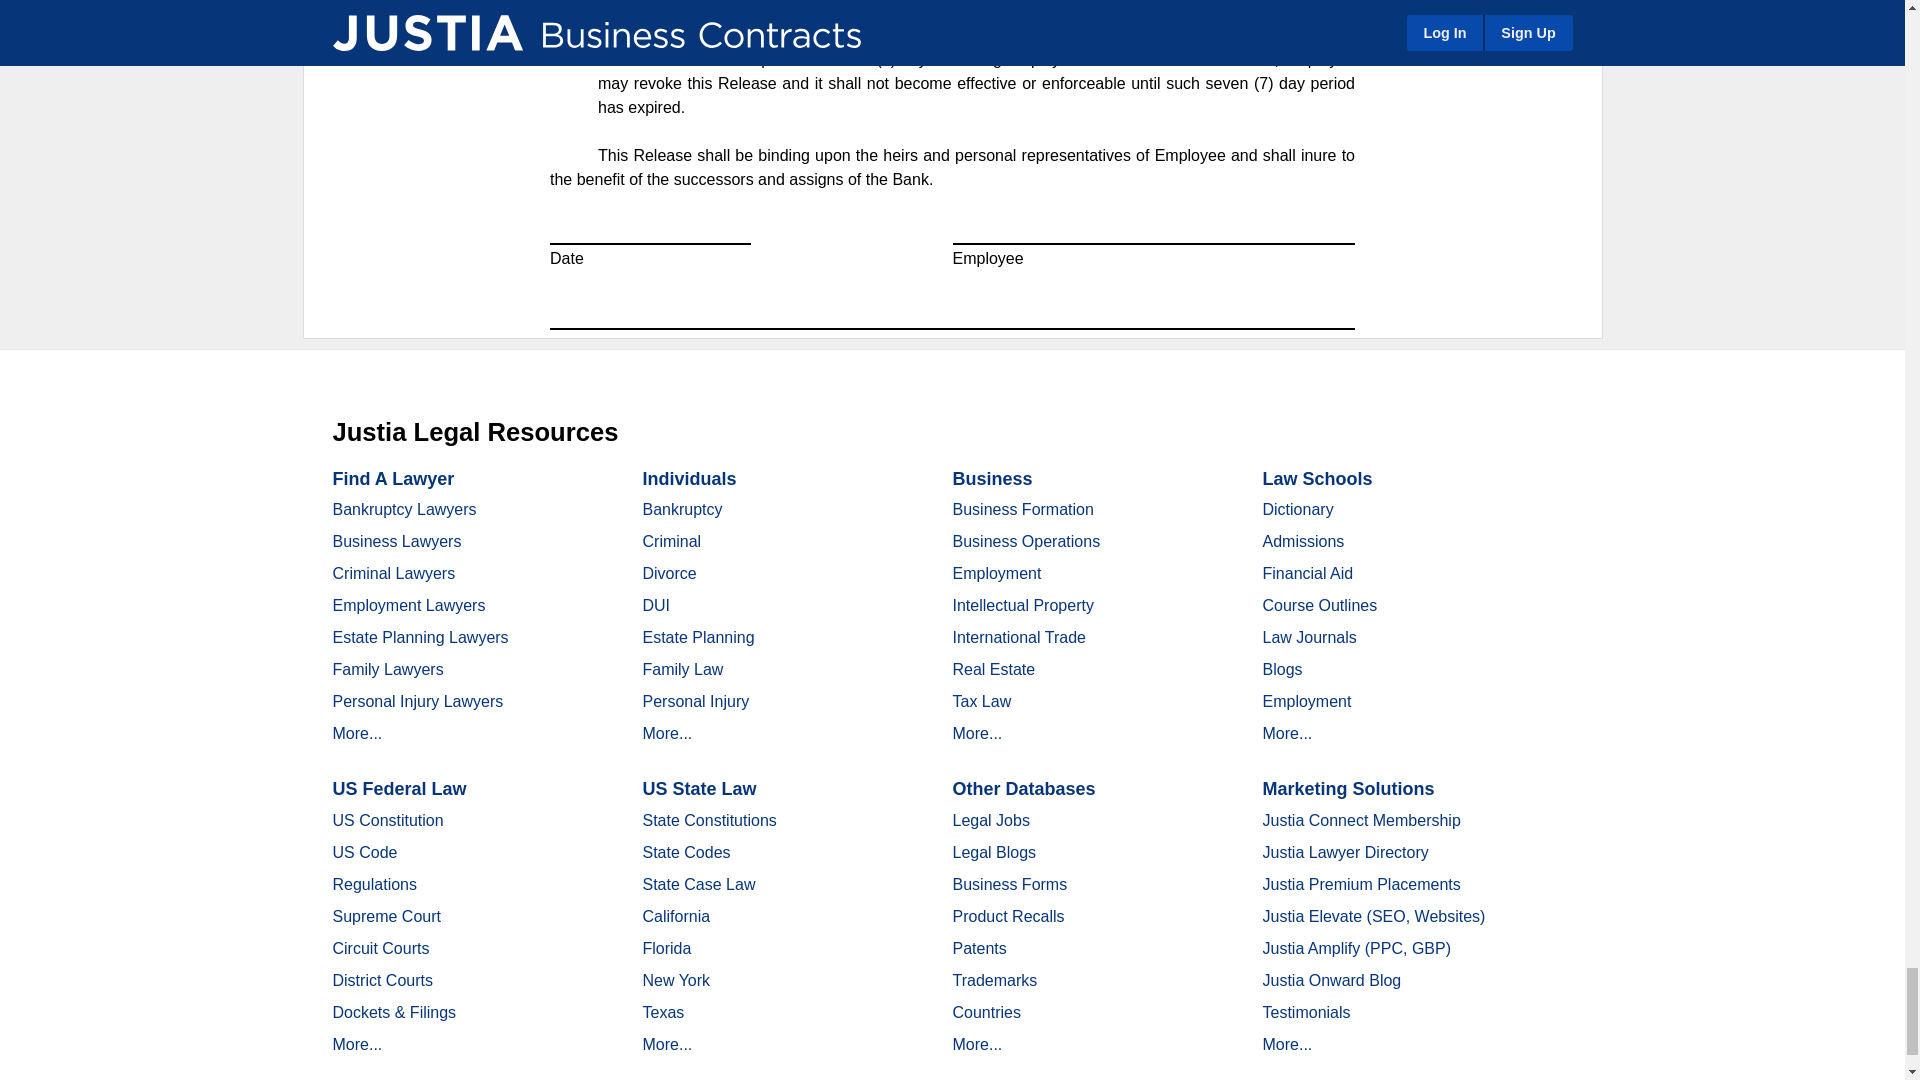 The height and width of the screenshot is (1080, 1920). Describe the element at coordinates (392, 478) in the screenshot. I see `Find A Lawyer` at that location.